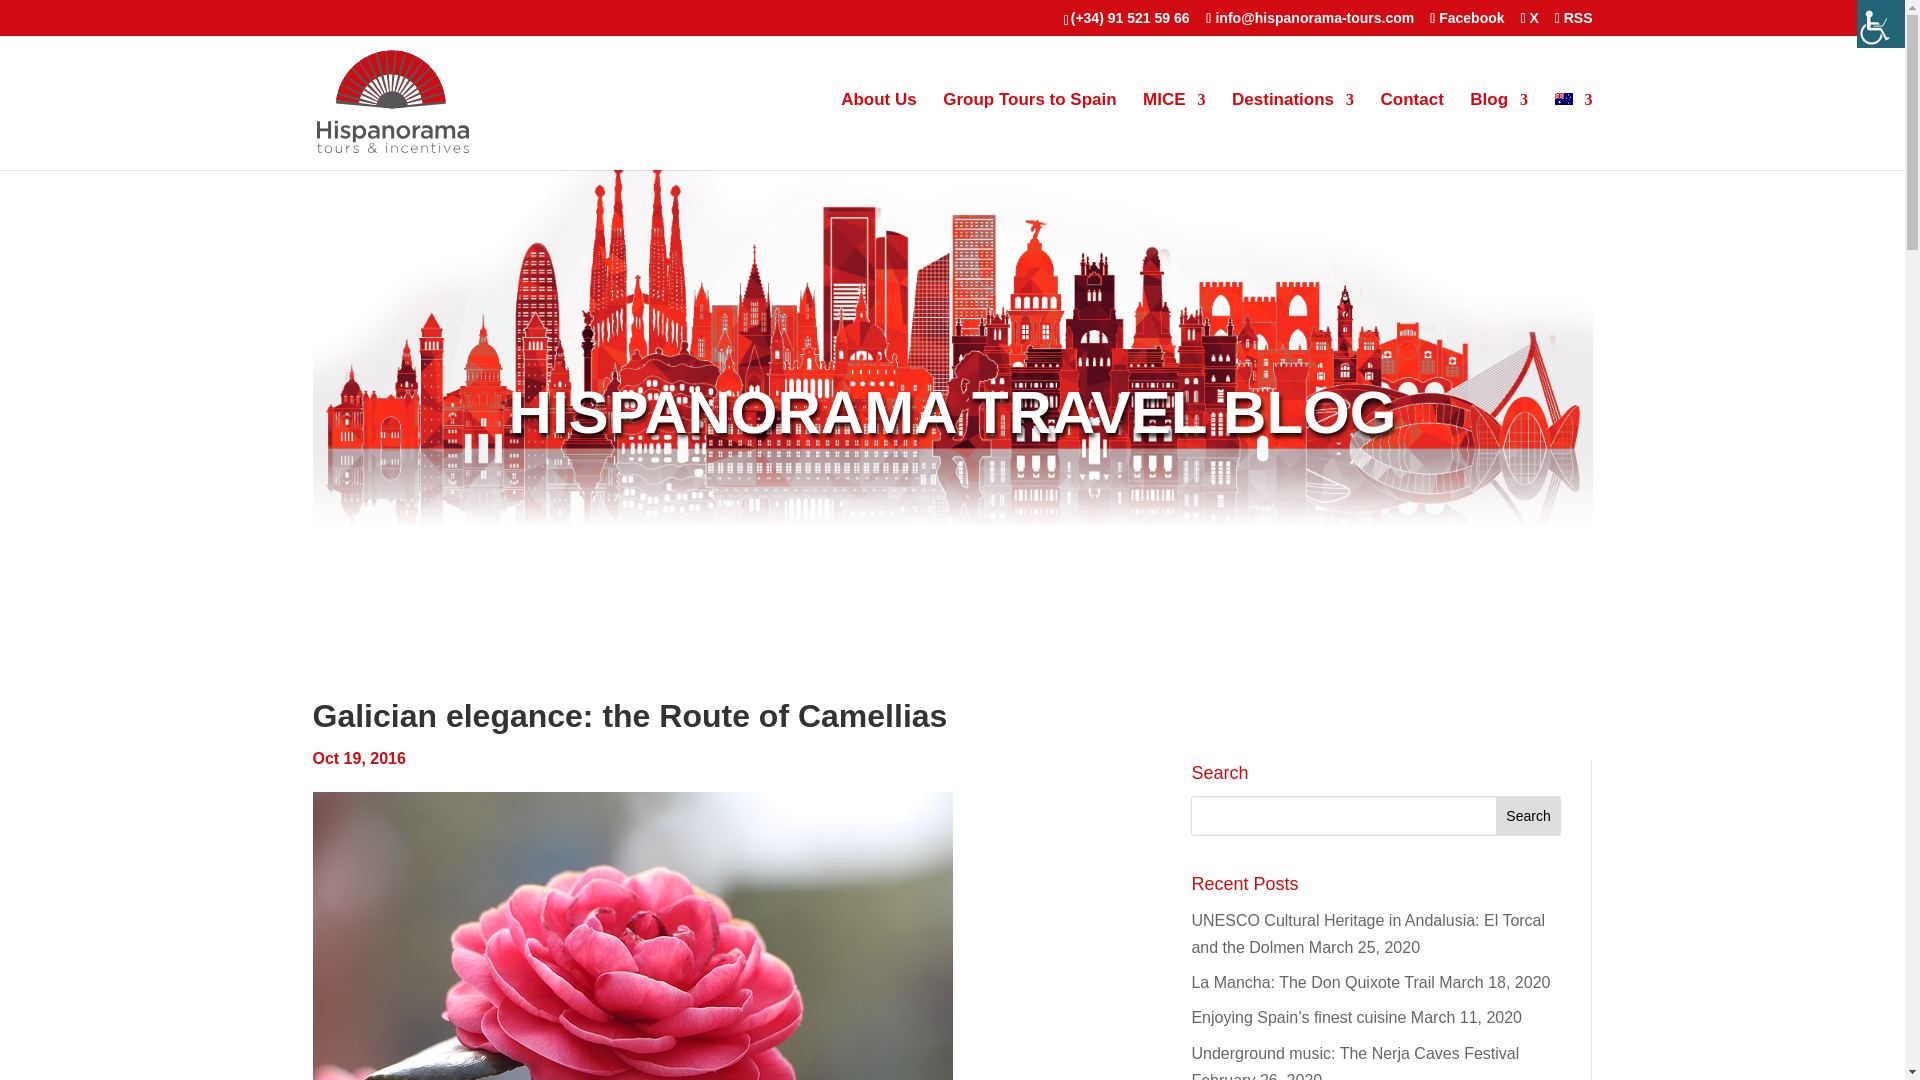 This screenshot has height=1080, width=1920. What do you see at coordinates (1528, 16) in the screenshot?
I see `X` at bounding box center [1528, 16].